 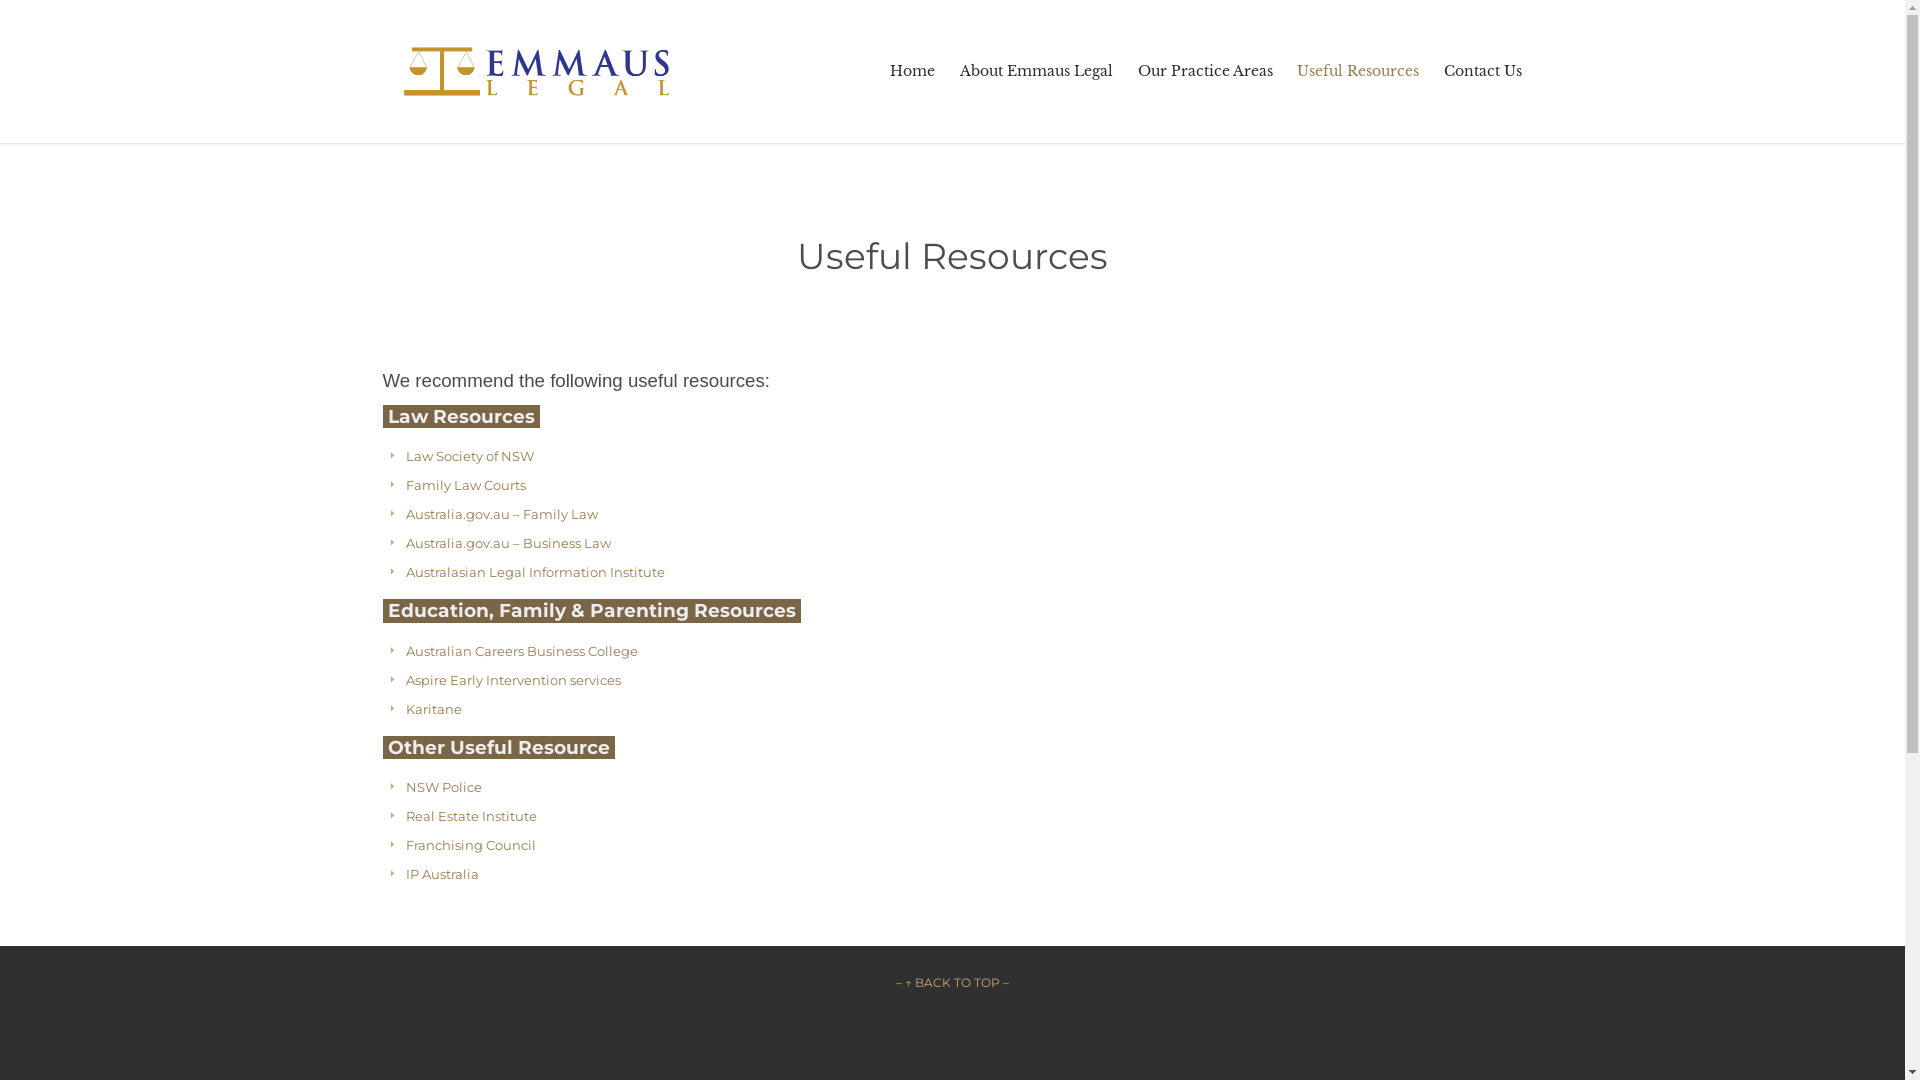 What do you see at coordinates (514, 680) in the screenshot?
I see `Aspire Early Intervention services` at bounding box center [514, 680].